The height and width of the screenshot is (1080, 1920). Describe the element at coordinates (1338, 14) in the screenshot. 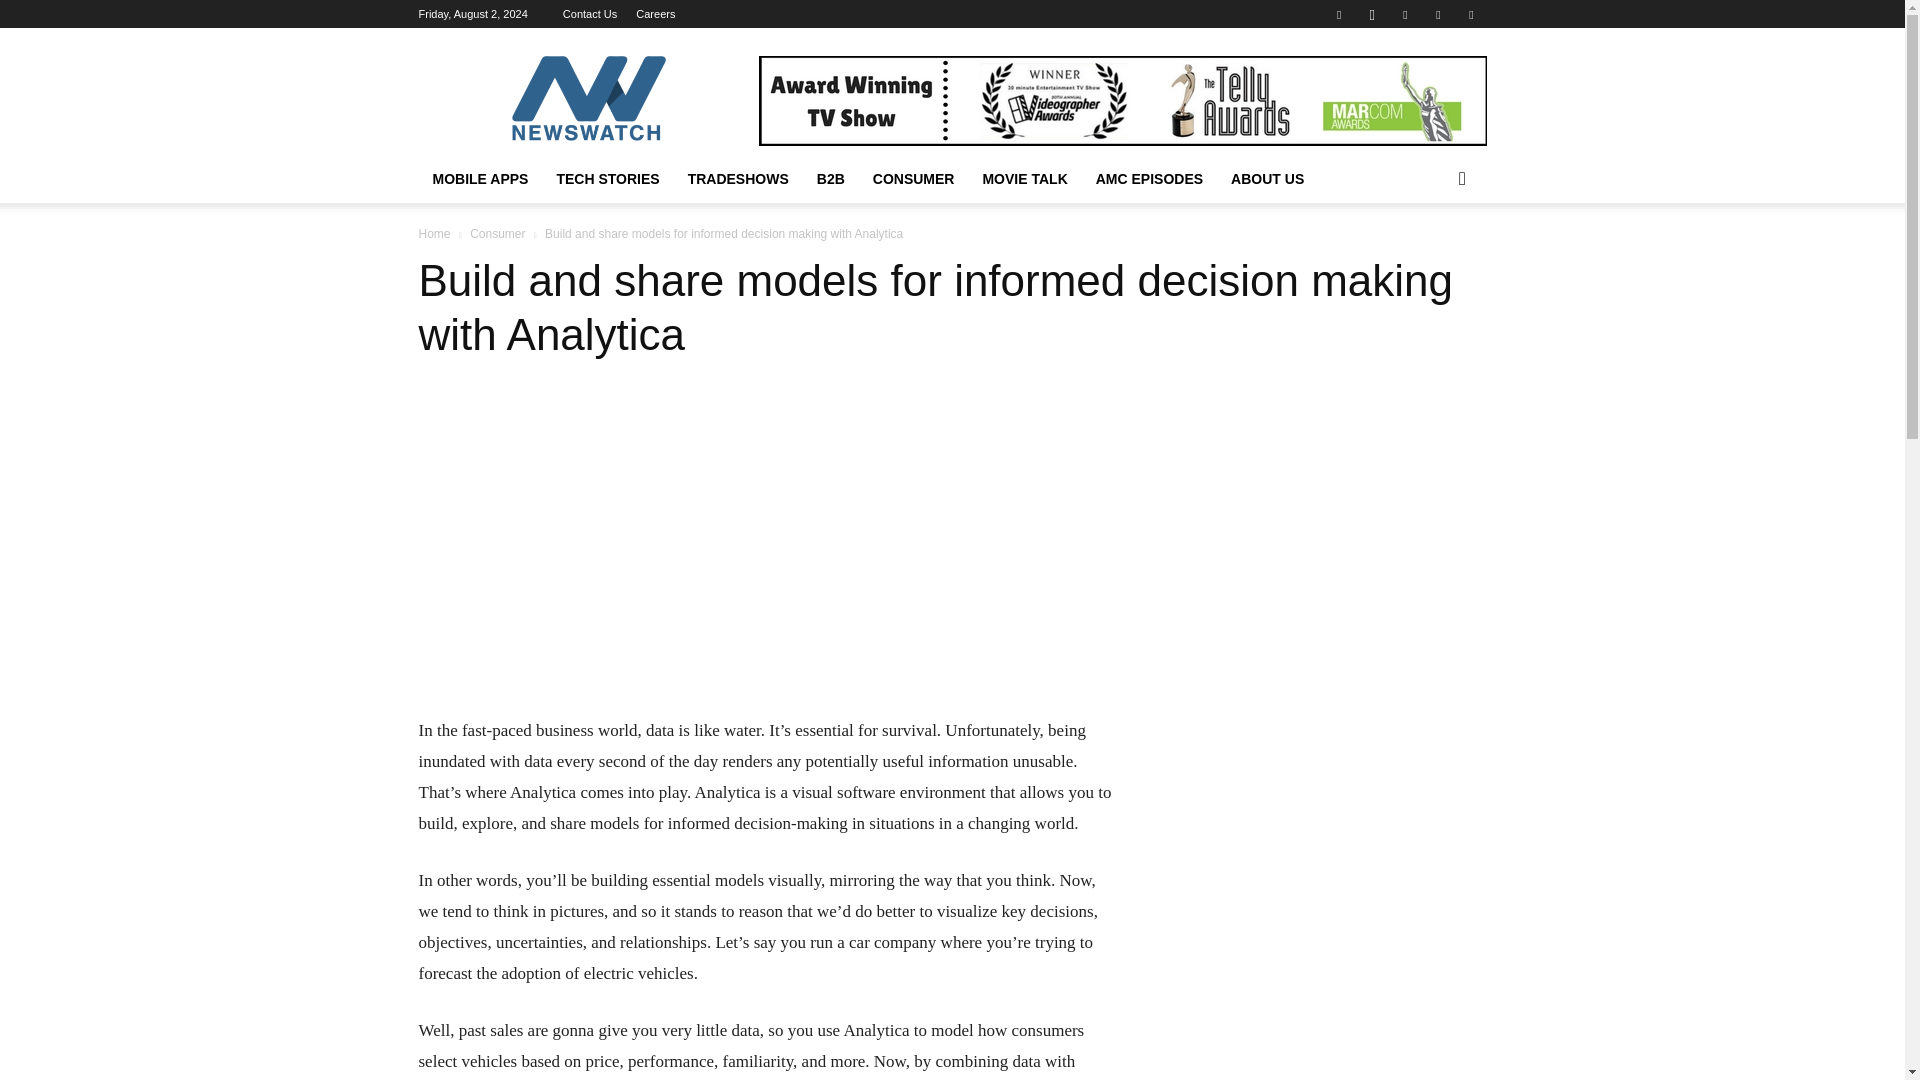

I see `Facebook` at that location.